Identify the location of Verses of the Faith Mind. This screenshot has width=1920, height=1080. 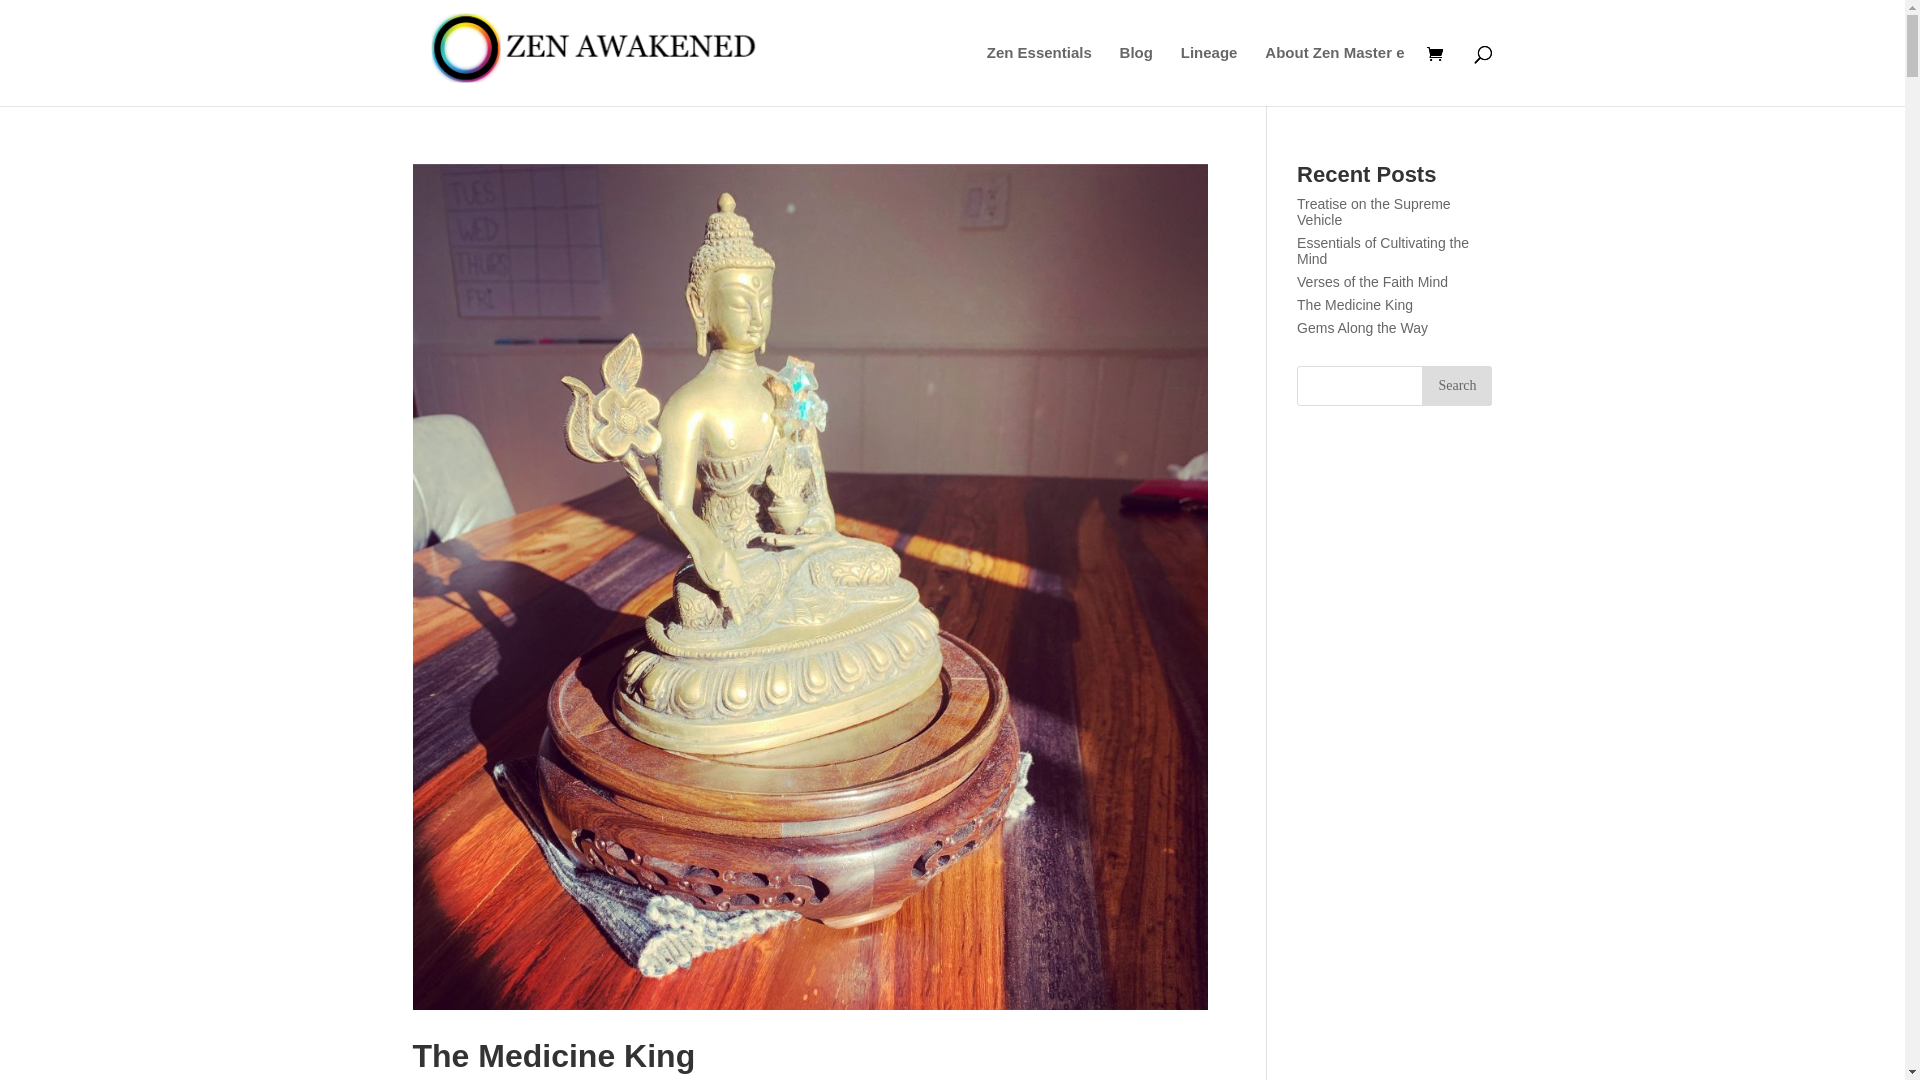
(1372, 282).